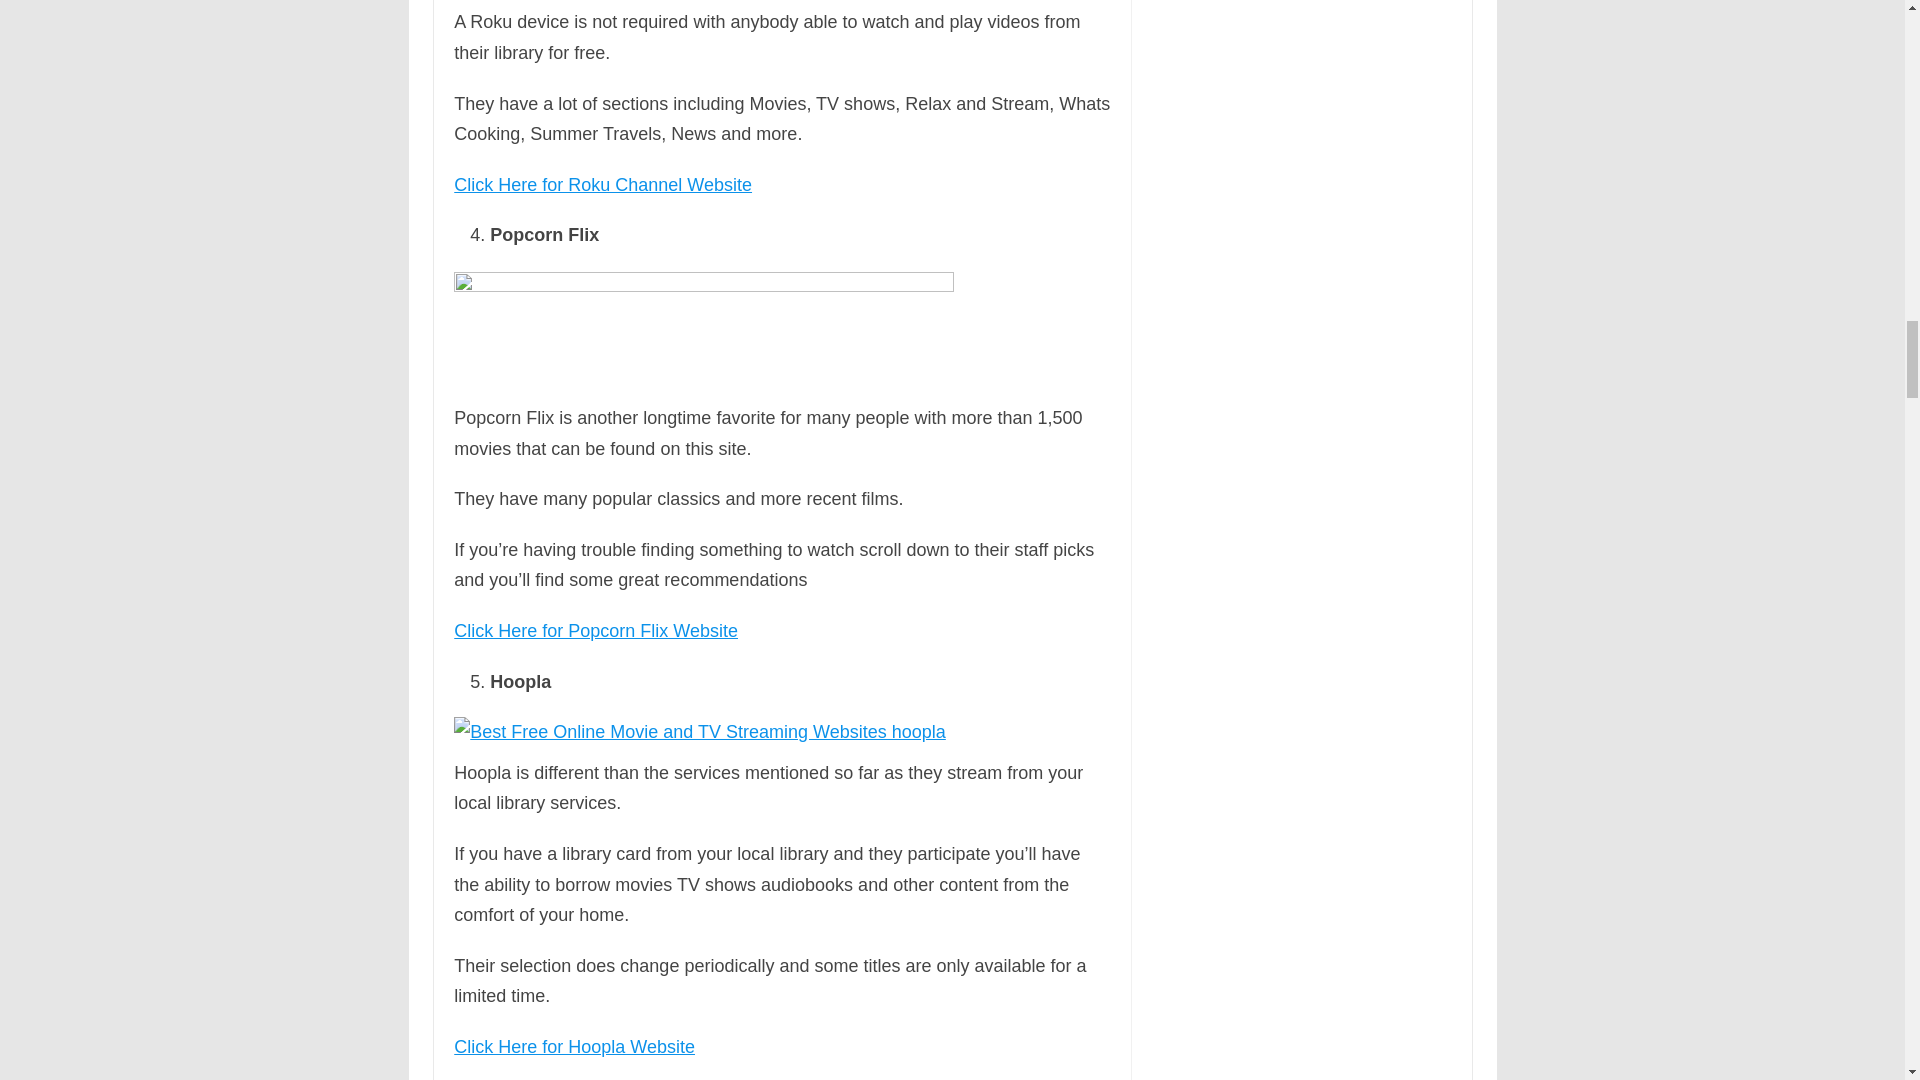  I want to click on Click Here for Roku Channel Website, so click(602, 184).